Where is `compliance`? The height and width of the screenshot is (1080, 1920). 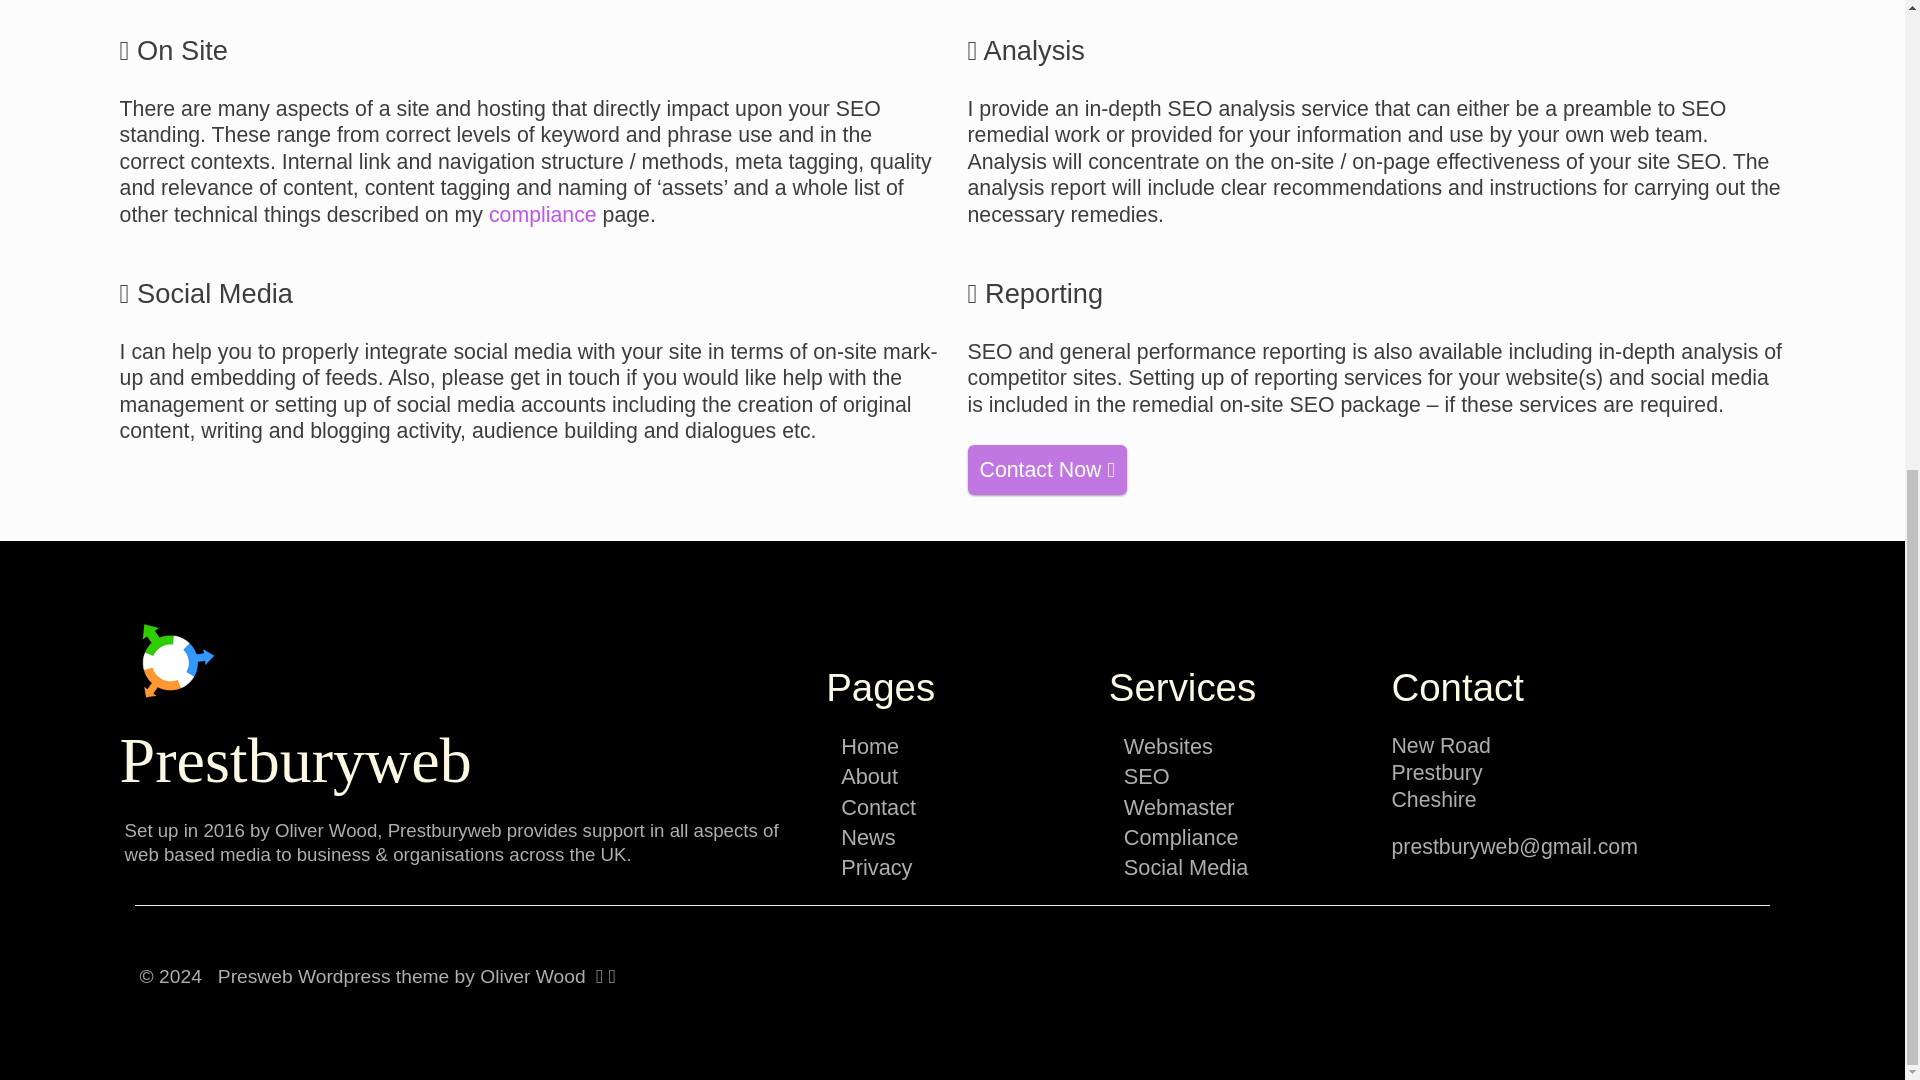 compliance is located at coordinates (543, 214).